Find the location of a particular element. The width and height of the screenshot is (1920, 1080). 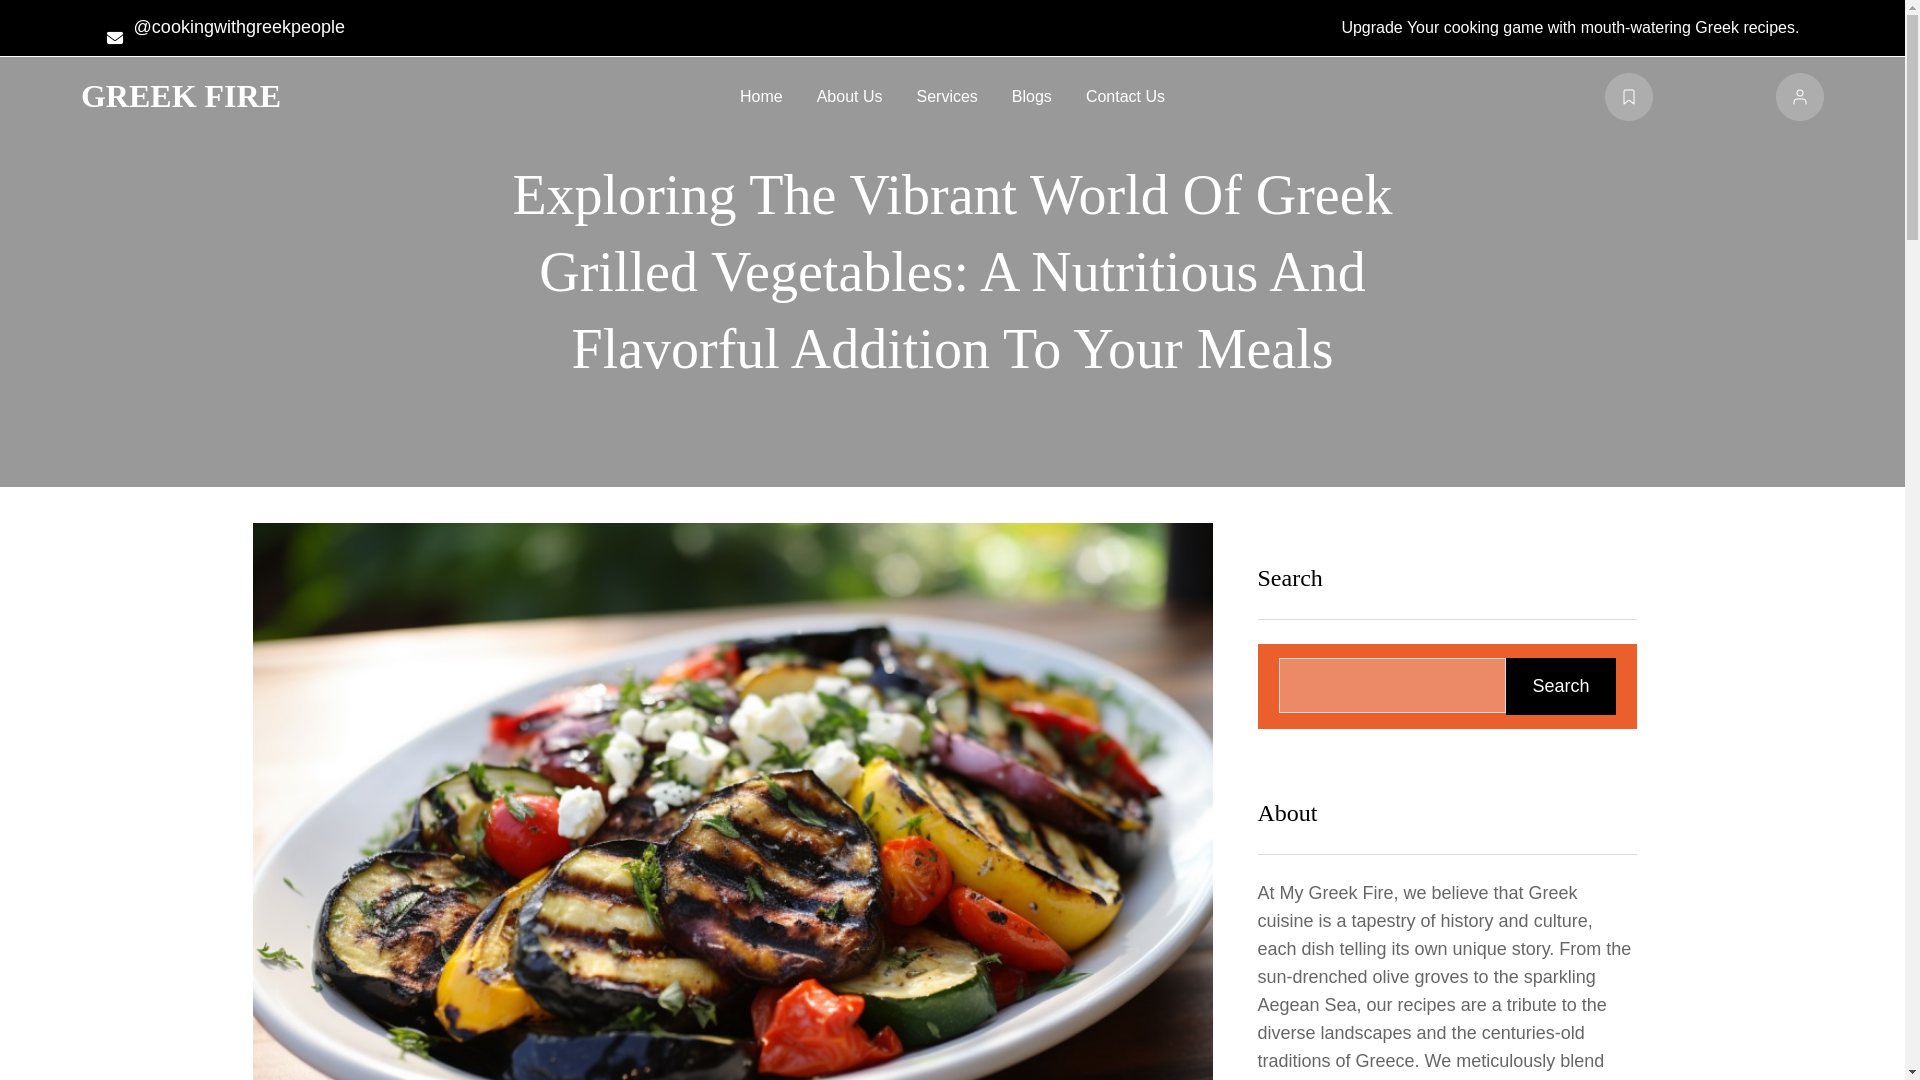

Home is located at coordinates (761, 96).